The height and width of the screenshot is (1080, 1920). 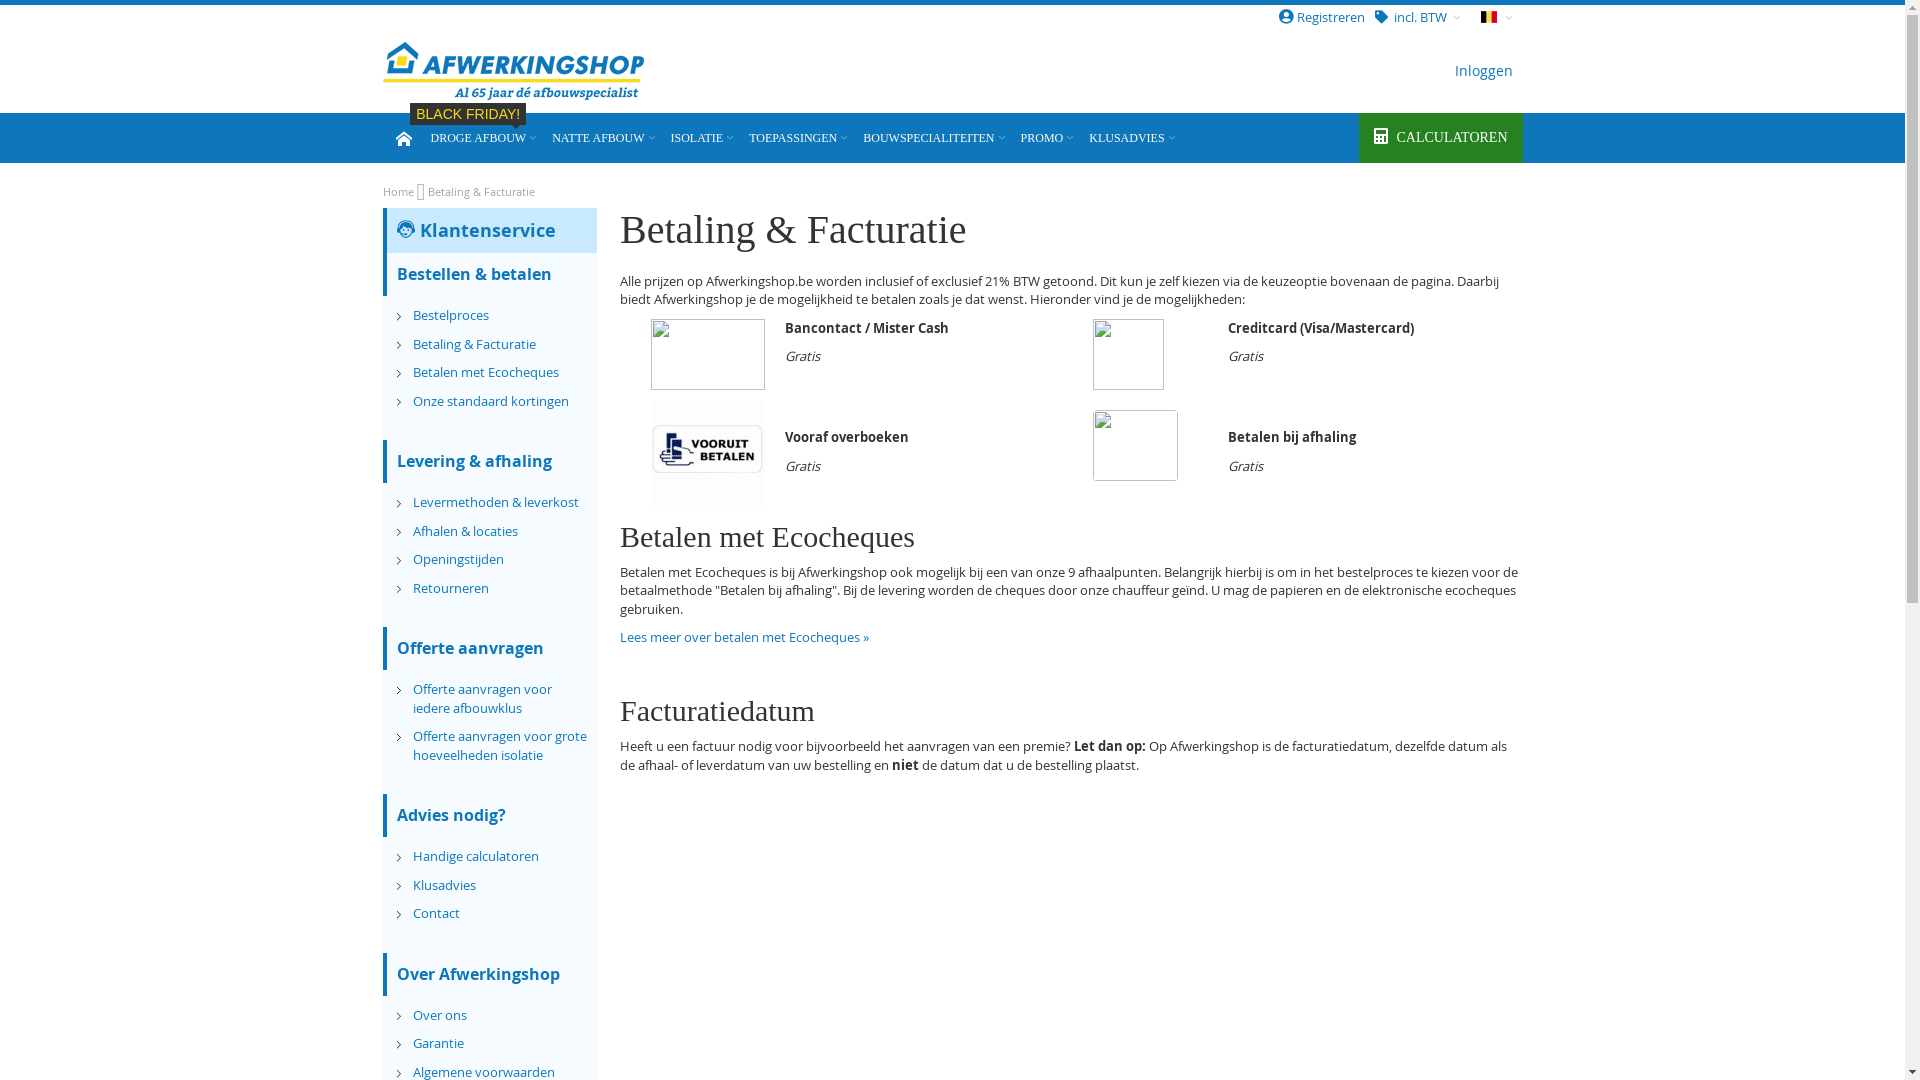 I want to click on TOEPASSINGEN, so click(x=800, y=138).